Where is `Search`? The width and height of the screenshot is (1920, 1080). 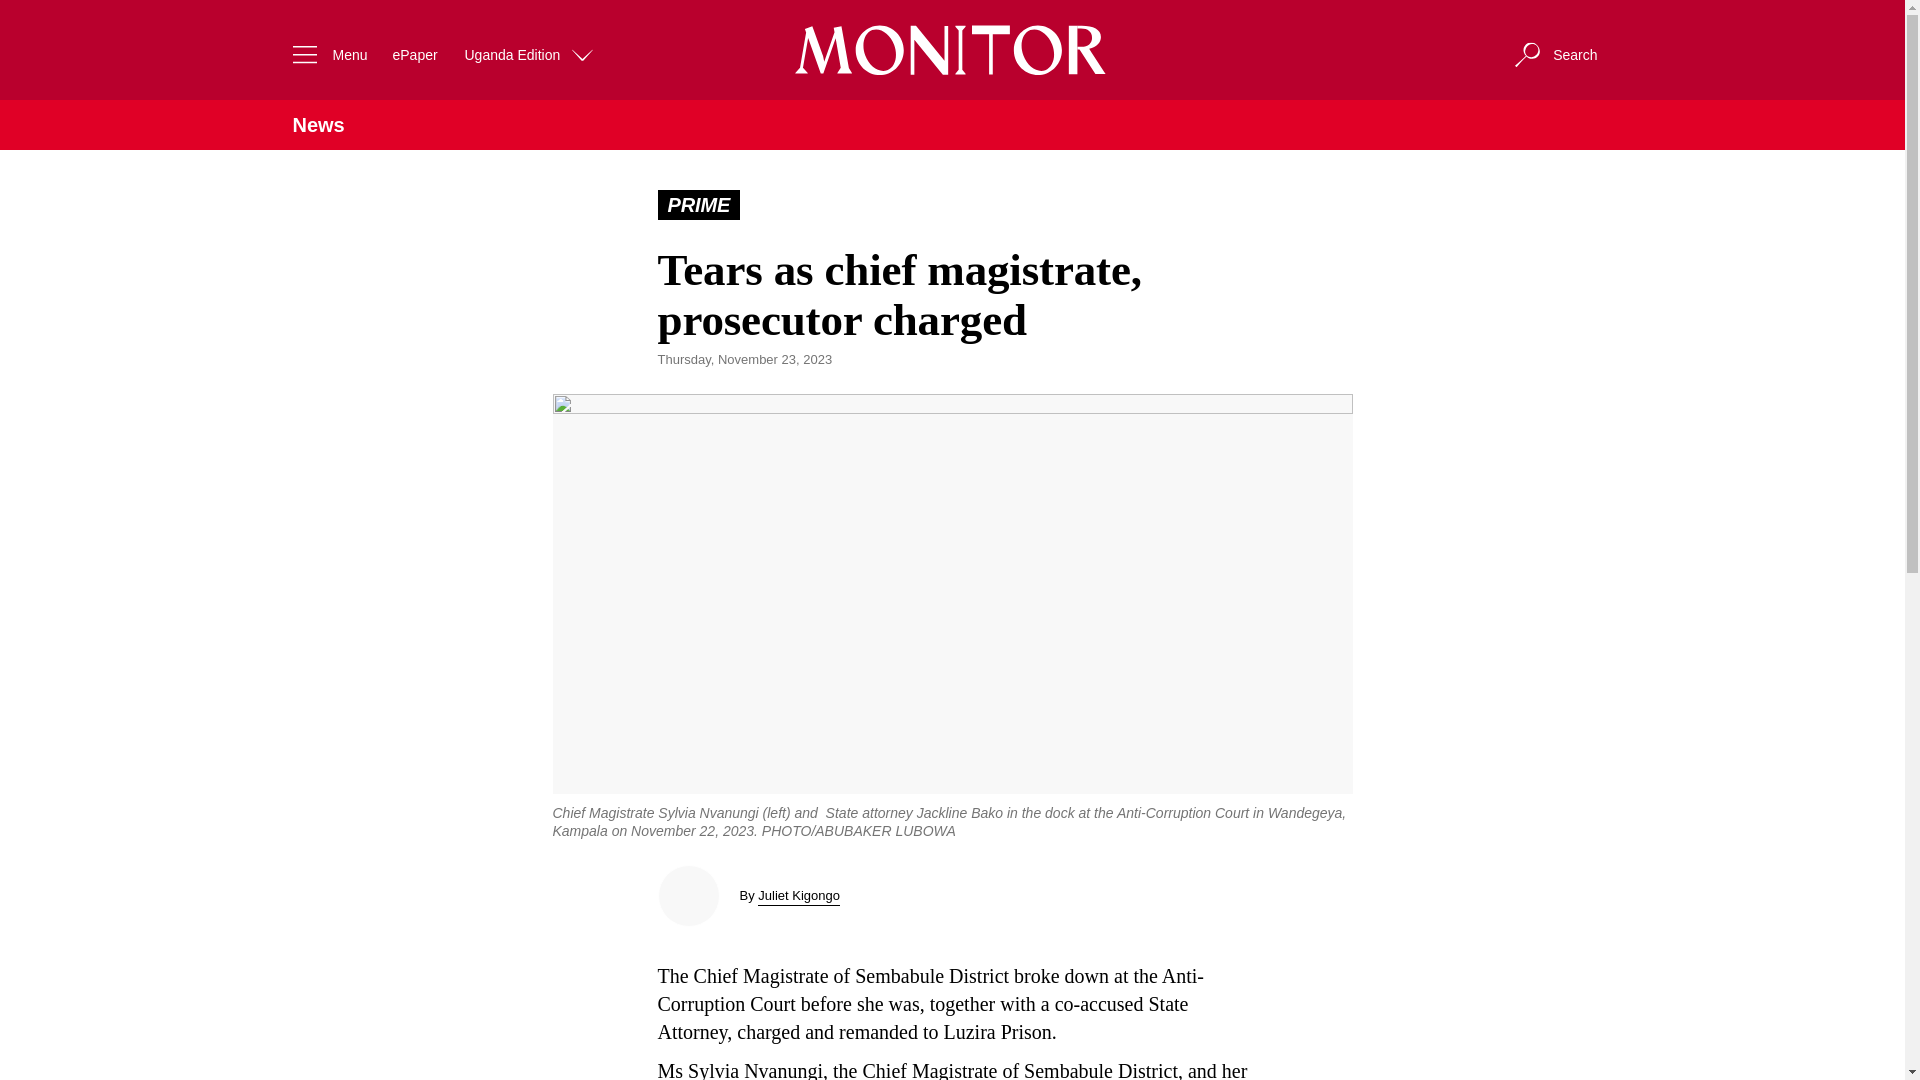 Search is located at coordinates (1554, 54).